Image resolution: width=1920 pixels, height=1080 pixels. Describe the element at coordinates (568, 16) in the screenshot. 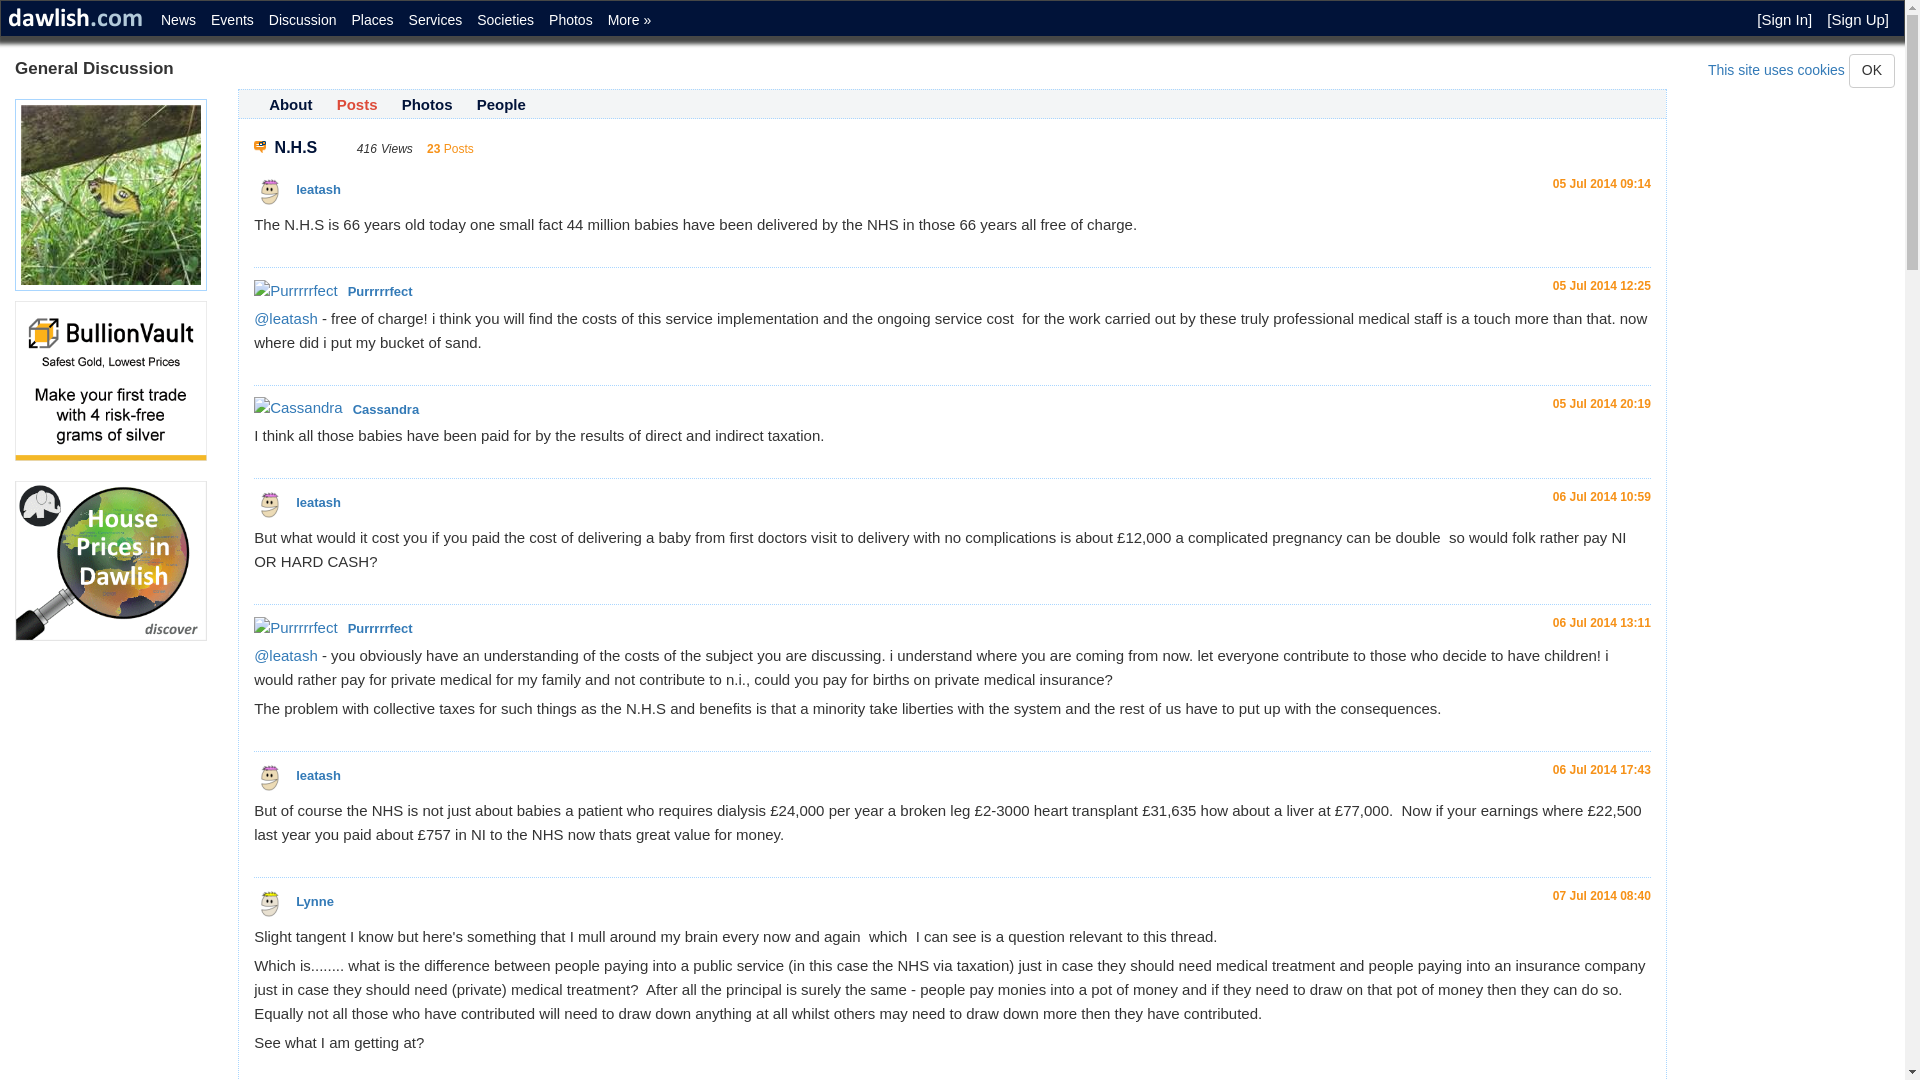

I see `Photos` at that location.